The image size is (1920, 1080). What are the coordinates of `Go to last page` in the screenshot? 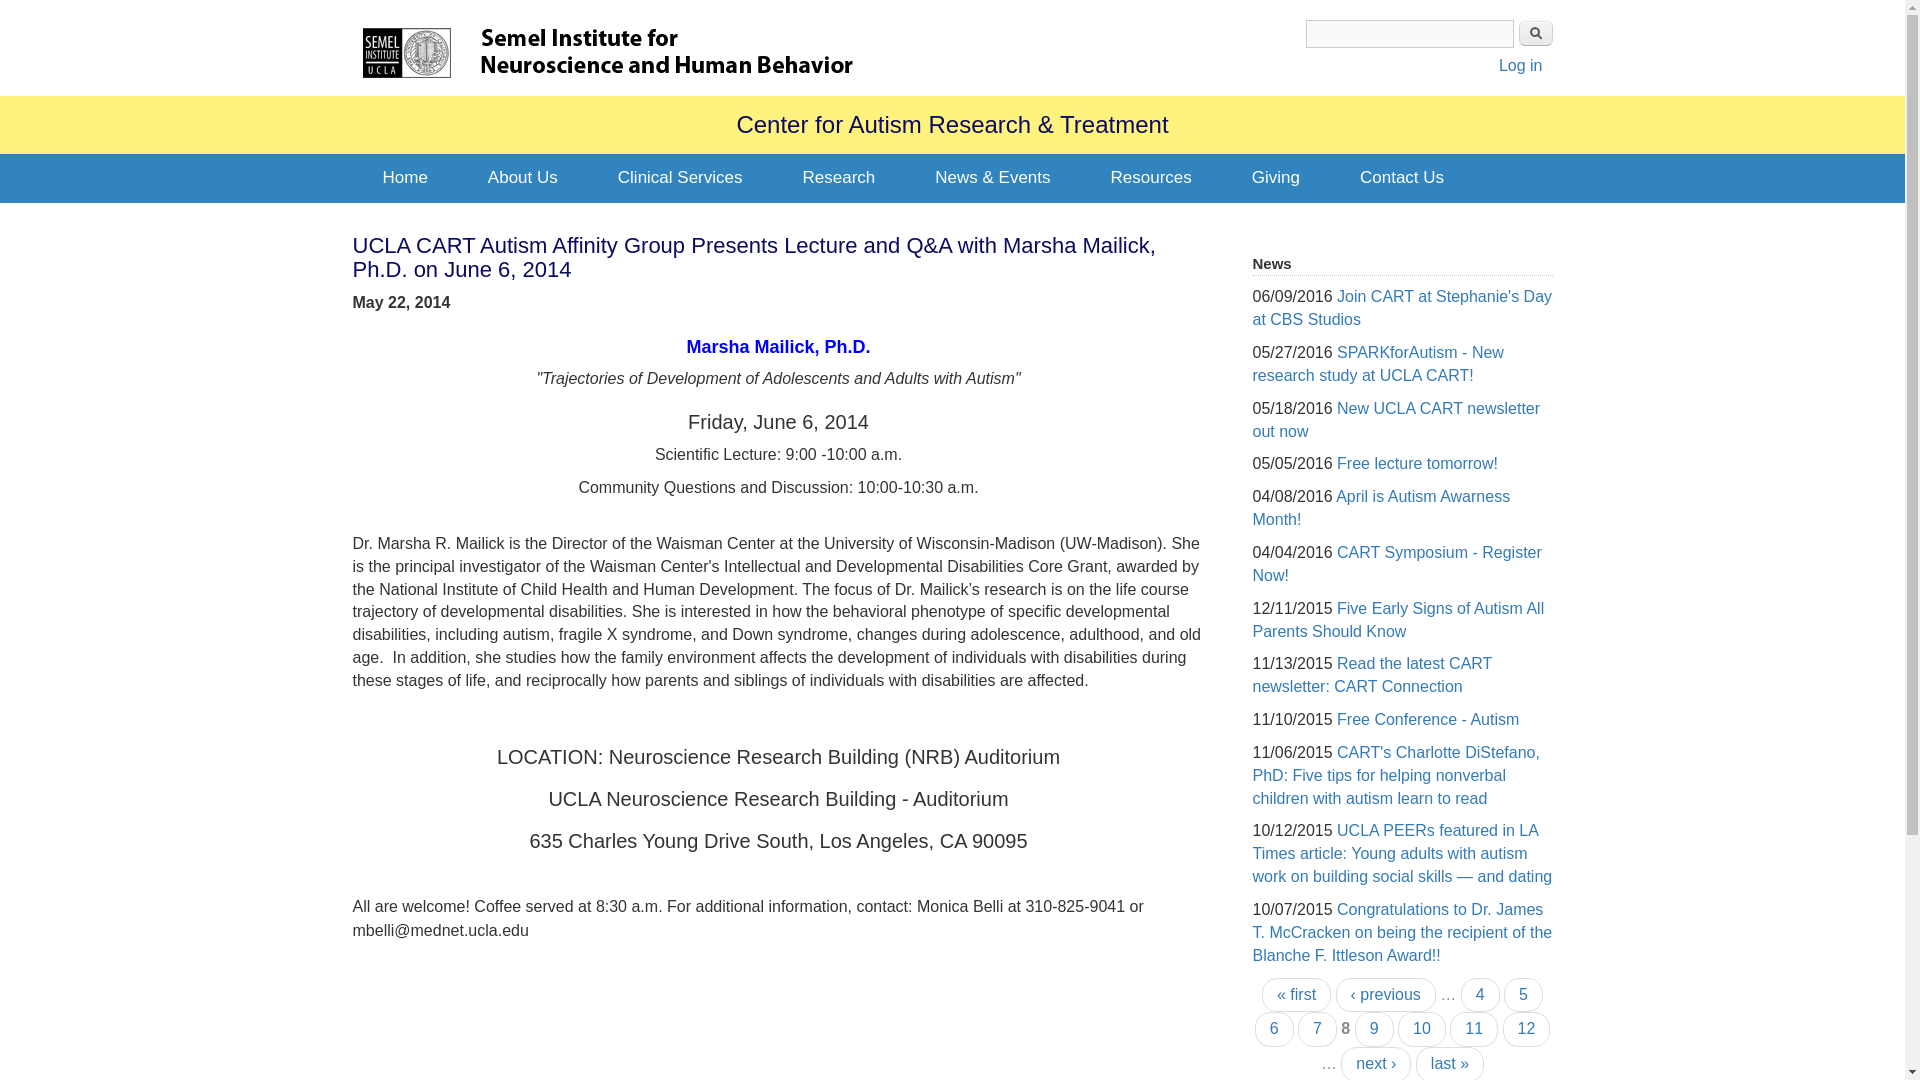 It's located at (1450, 1063).